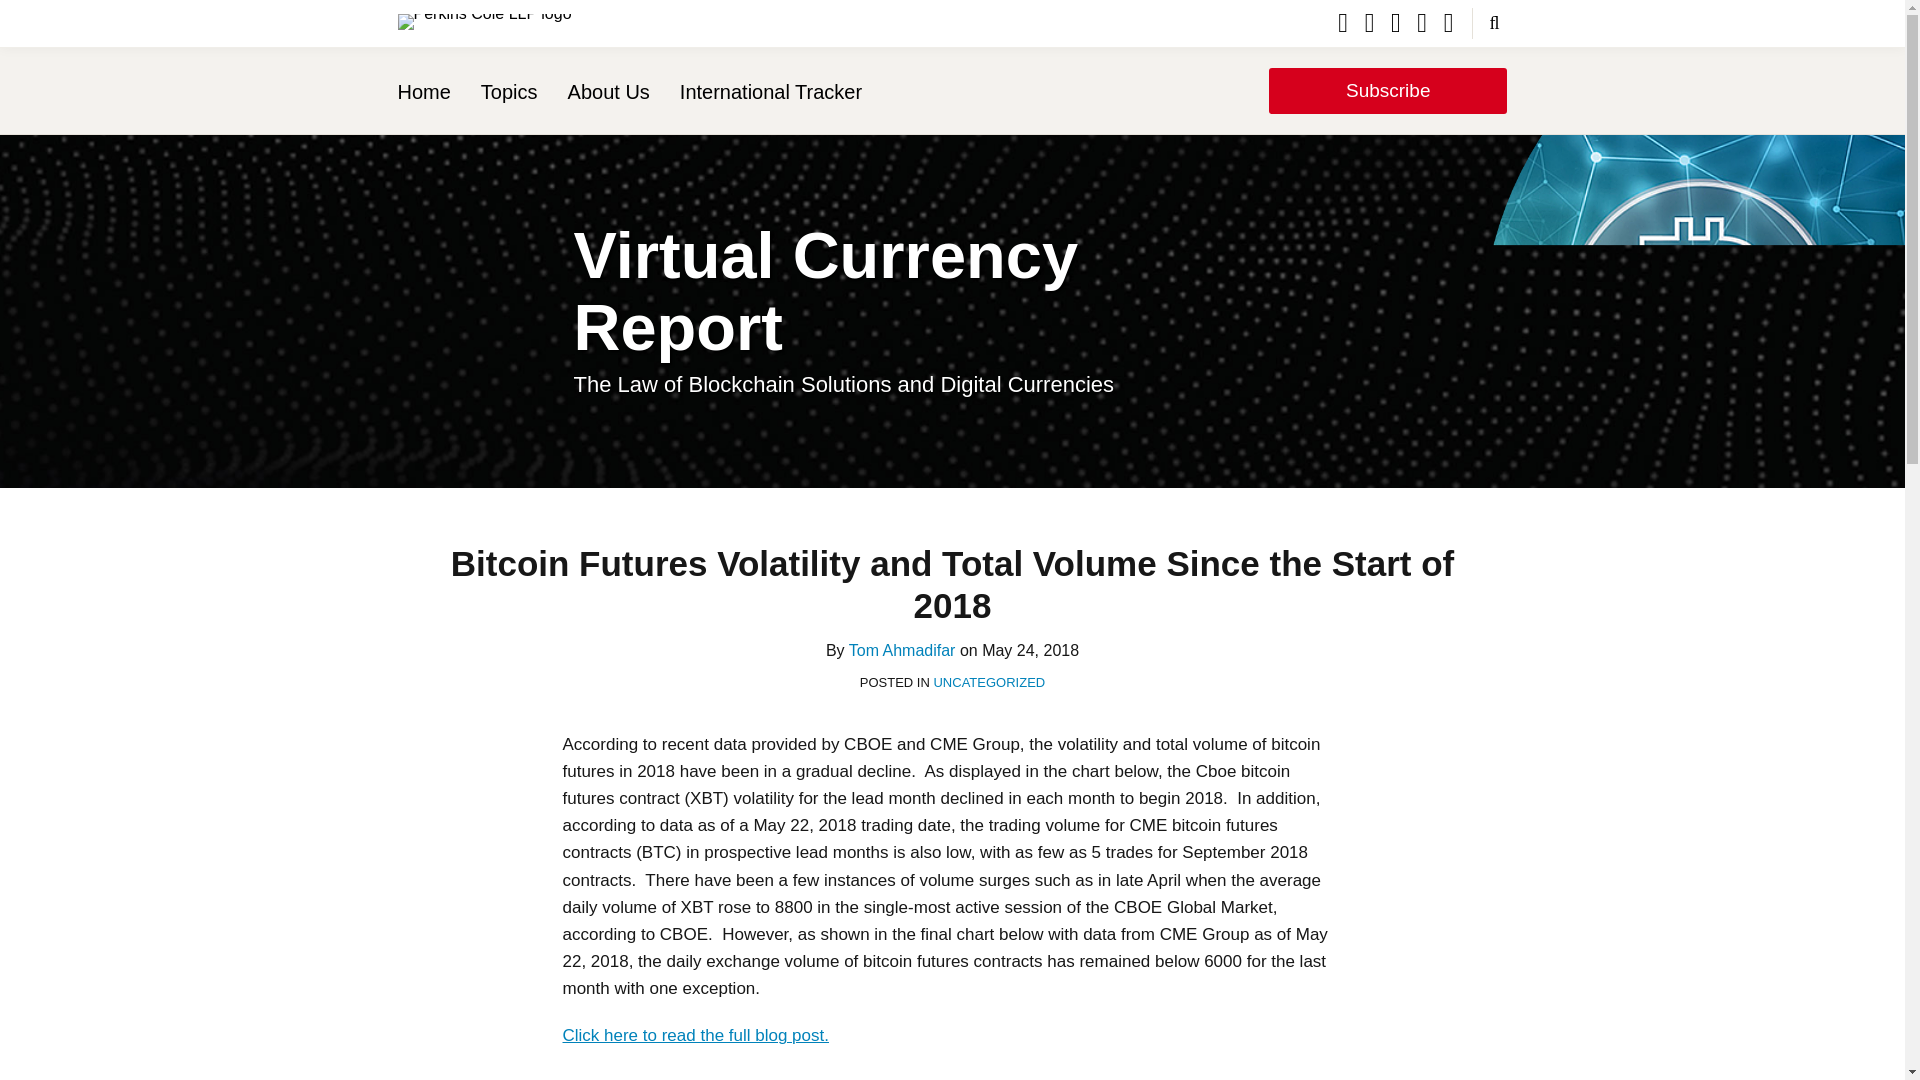  Describe the element at coordinates (1388, 91) in the screenshot. I see `Subscribe` at that location.